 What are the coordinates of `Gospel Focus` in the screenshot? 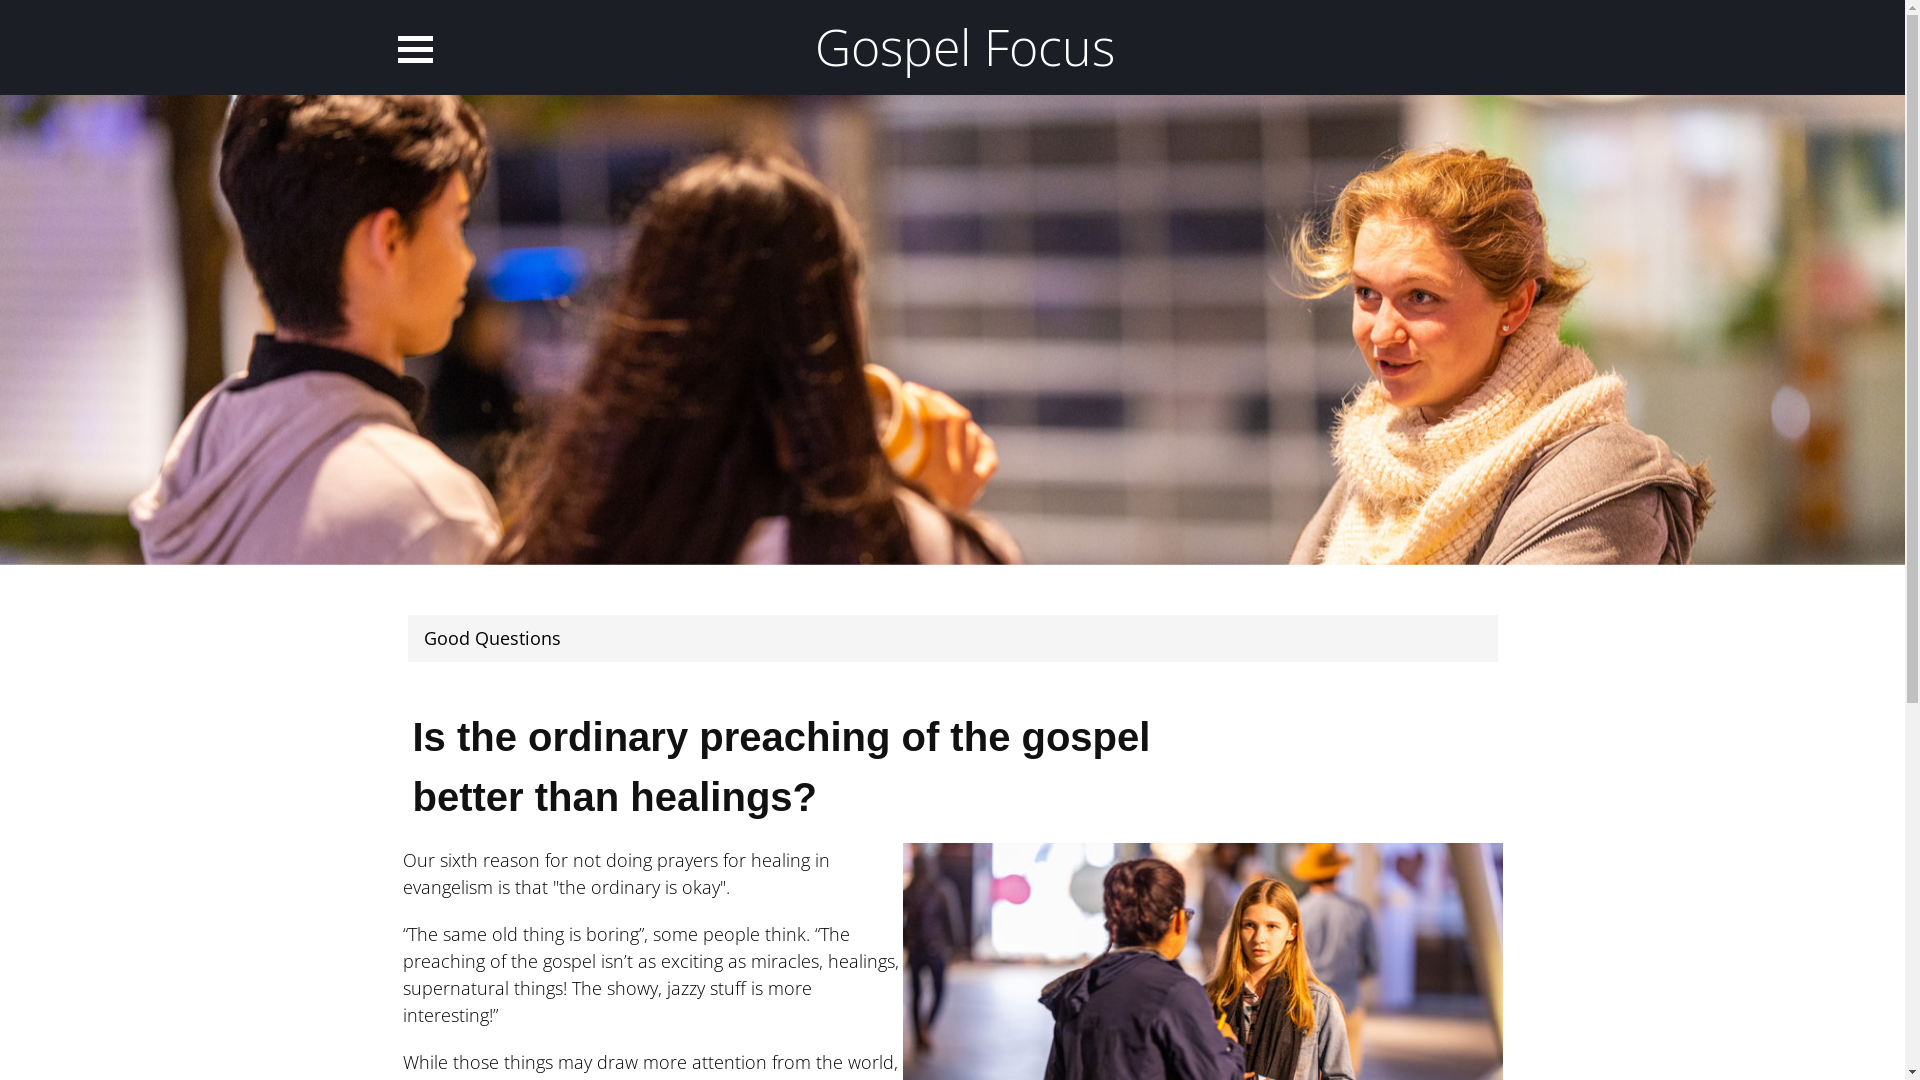 It's located at (965, 47).